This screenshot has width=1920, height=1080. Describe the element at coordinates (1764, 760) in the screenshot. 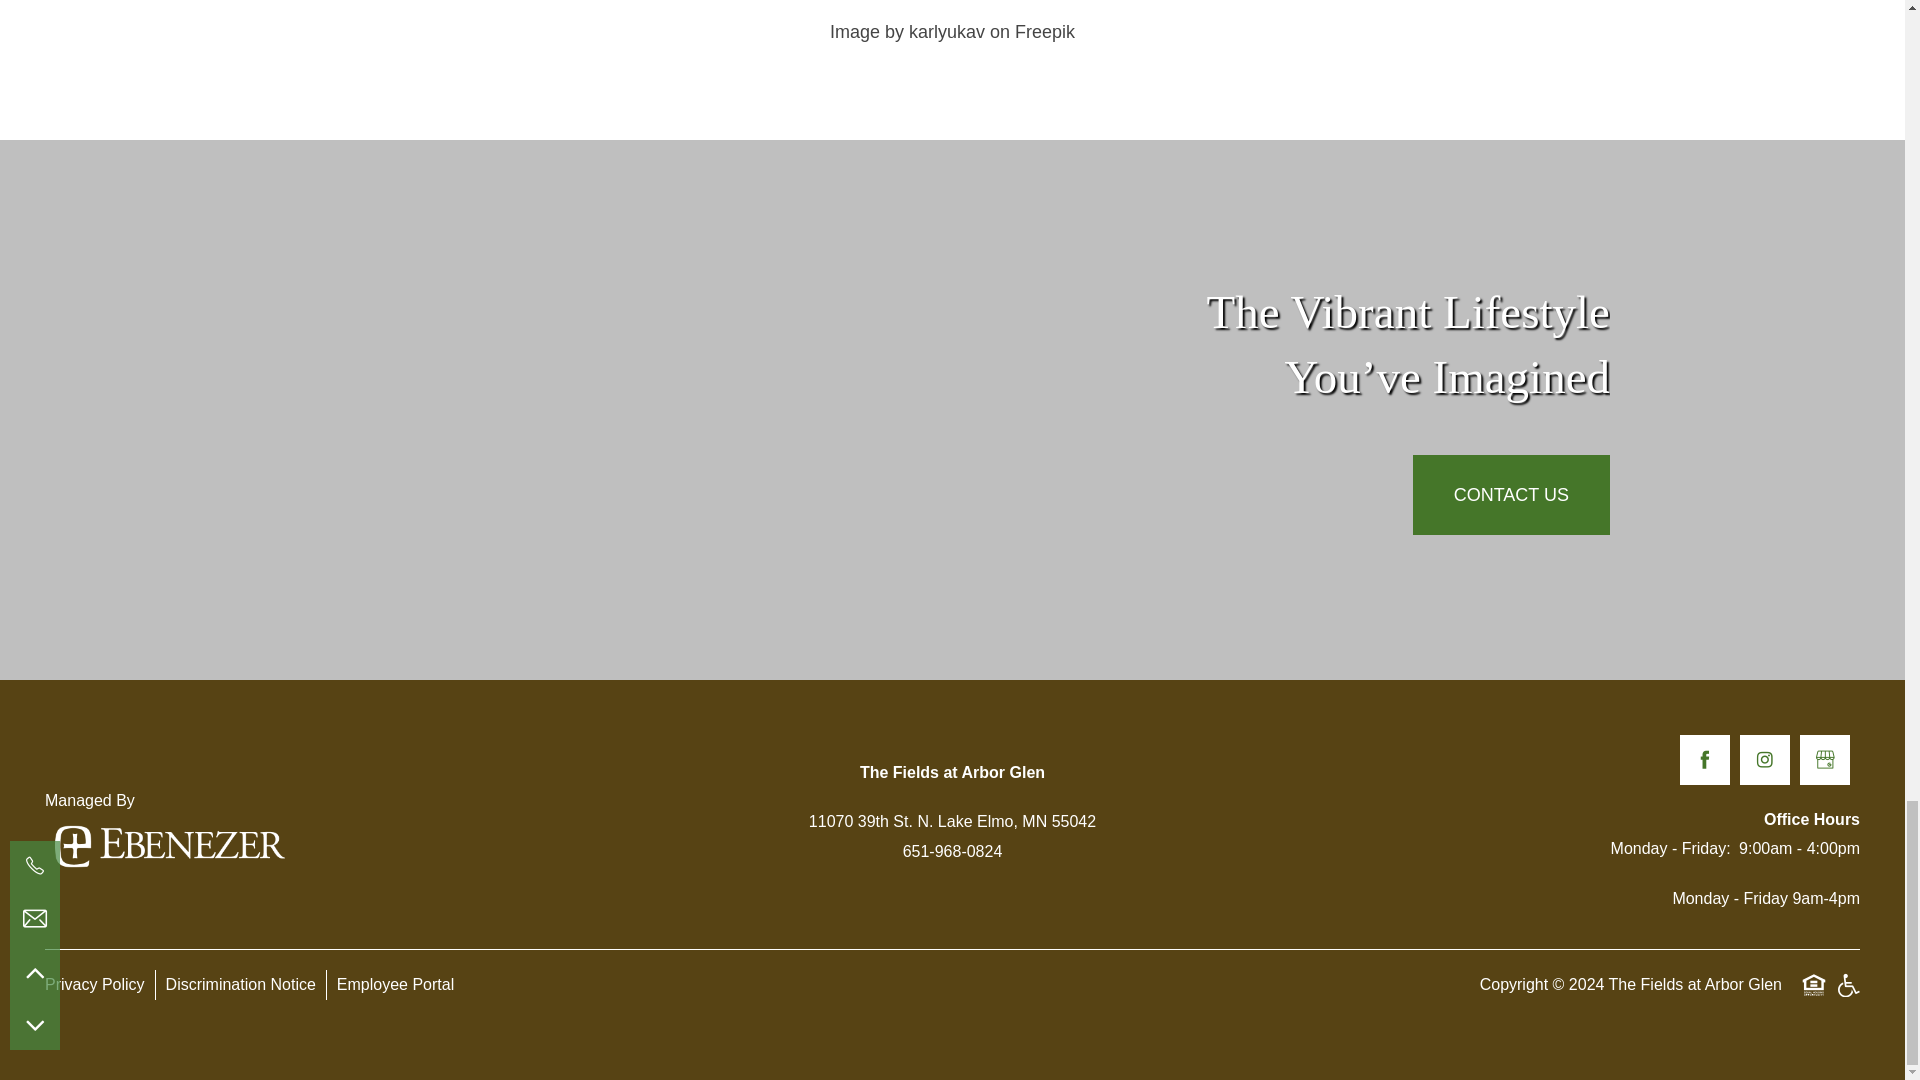

I see `Instagram` at that location.